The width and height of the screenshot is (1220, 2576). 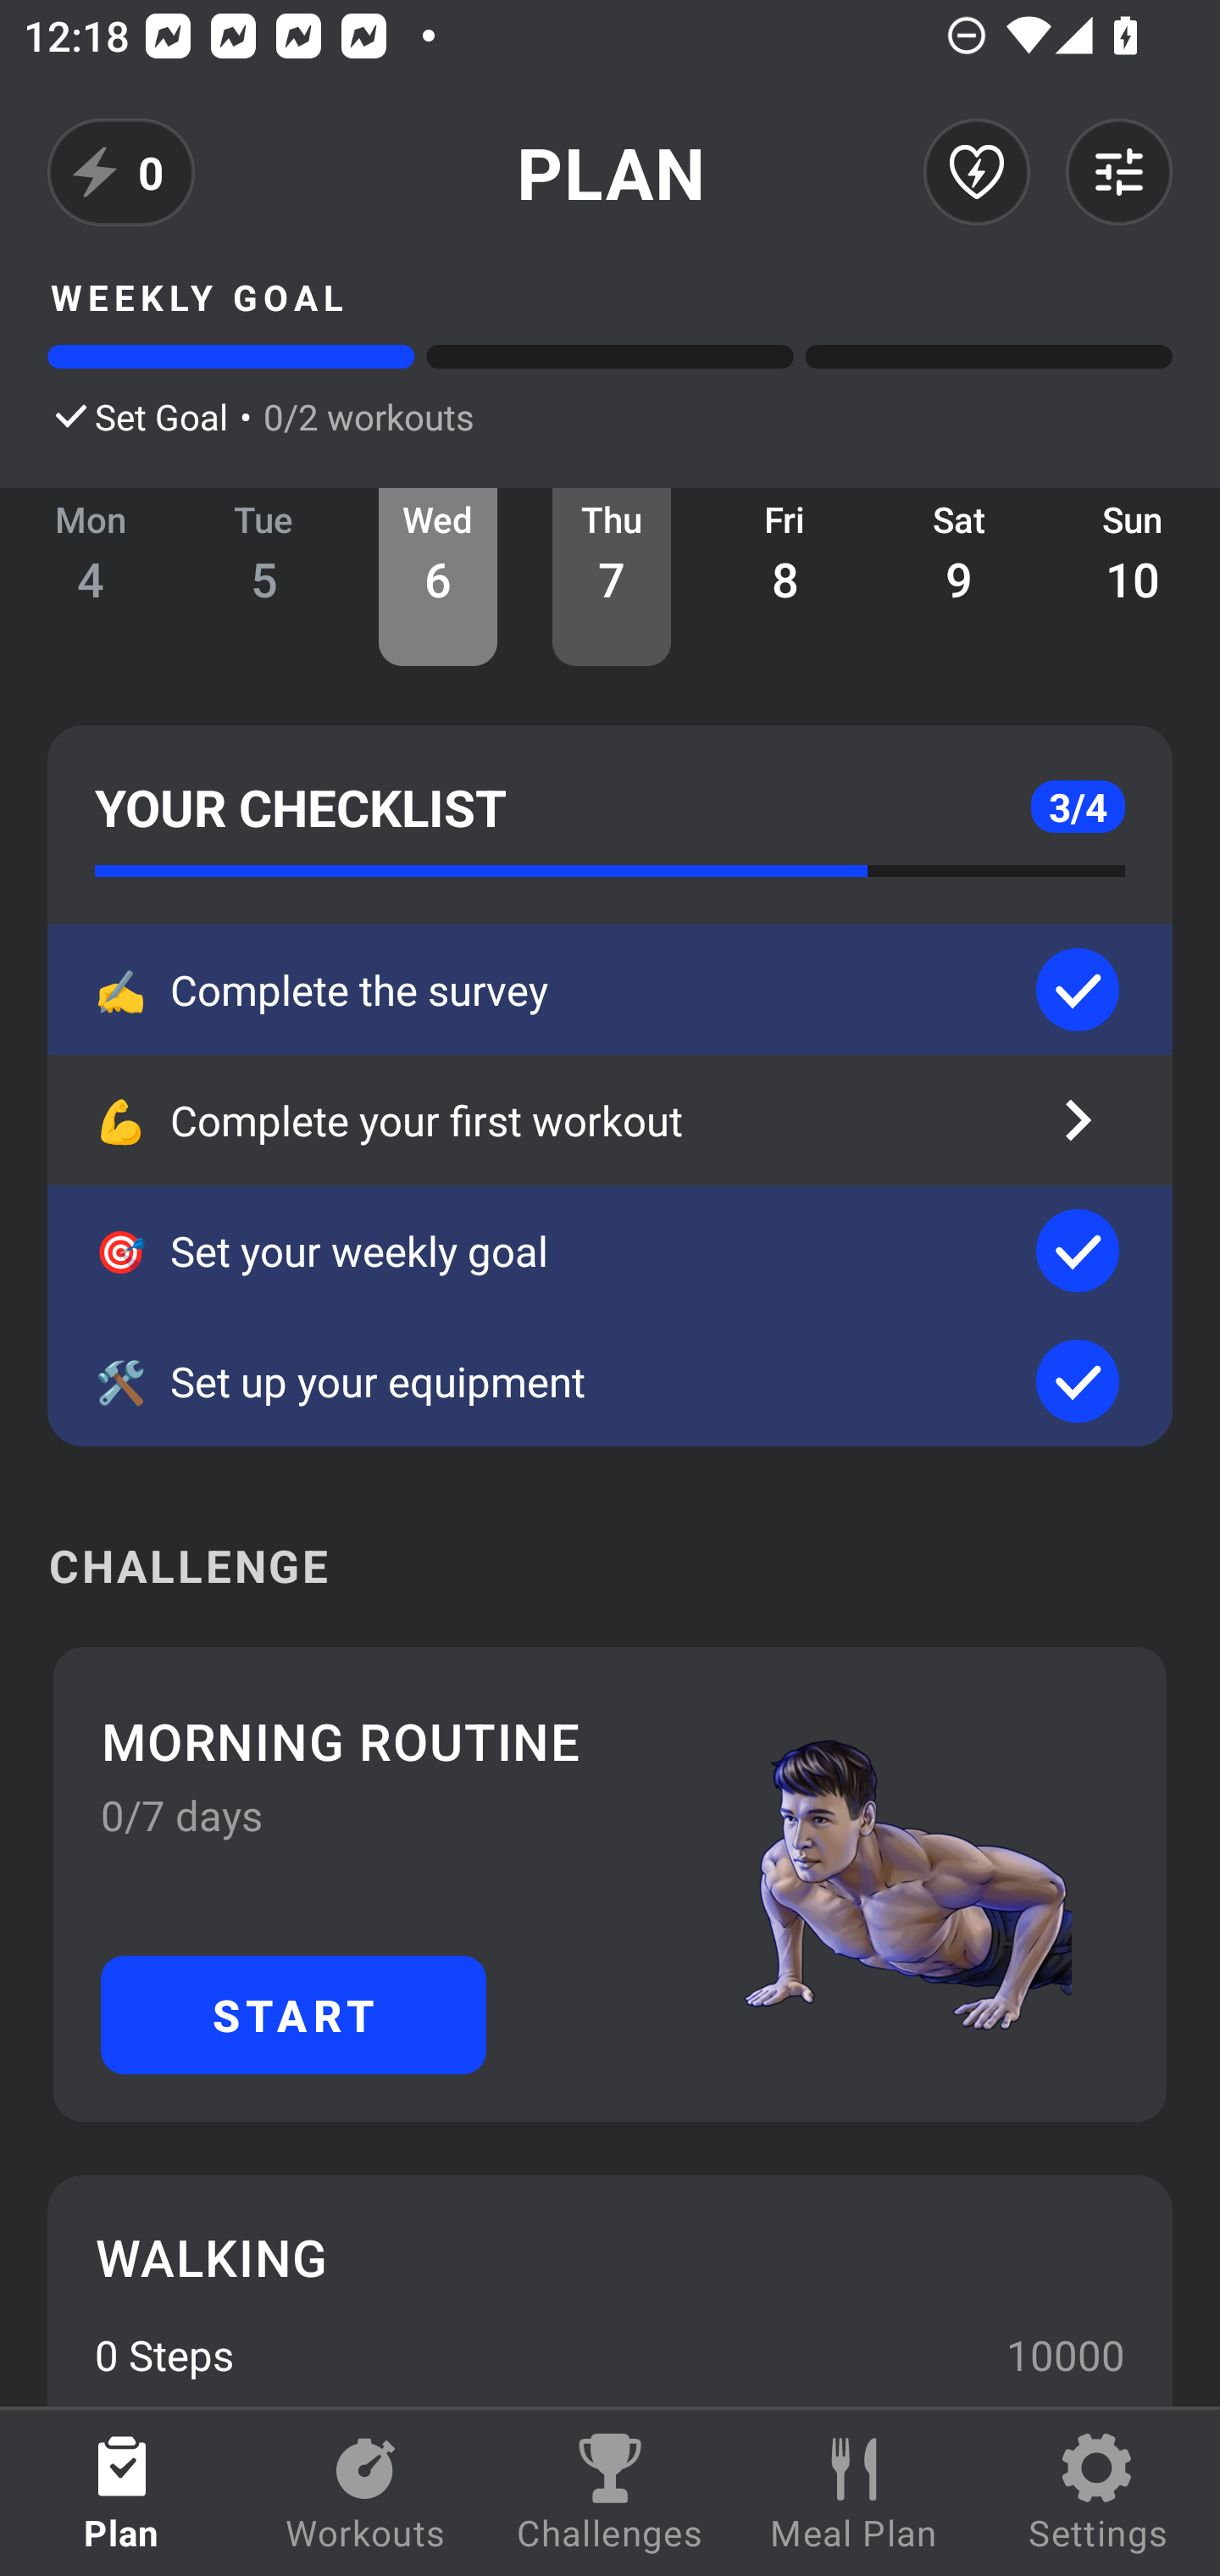 What do you see at coordinates (610, 1885) in the screenshot?
I see `MORNING ROUTINE 0/7 days START` at bounding box center [610, 1885].